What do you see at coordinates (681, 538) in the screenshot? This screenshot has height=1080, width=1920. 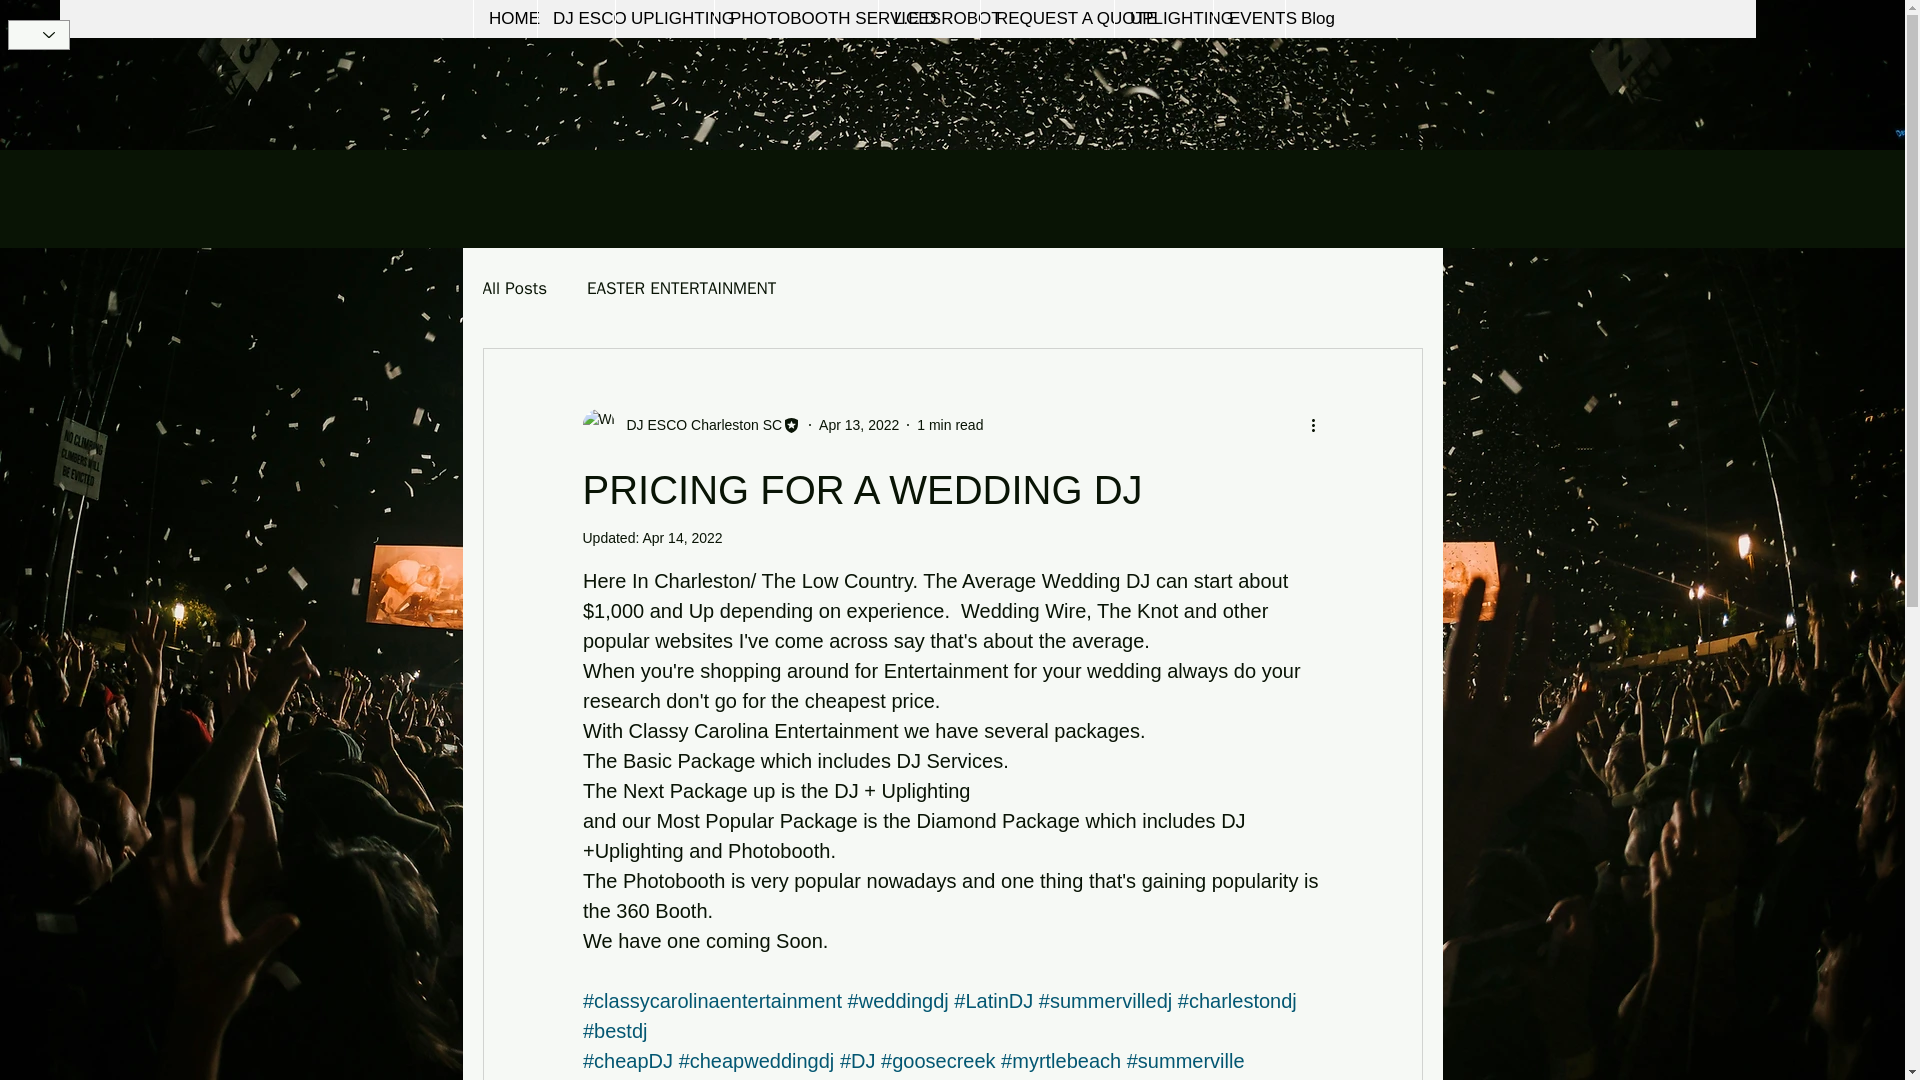 I see `Apr 14, 2022` at bounding box center [681, 538].